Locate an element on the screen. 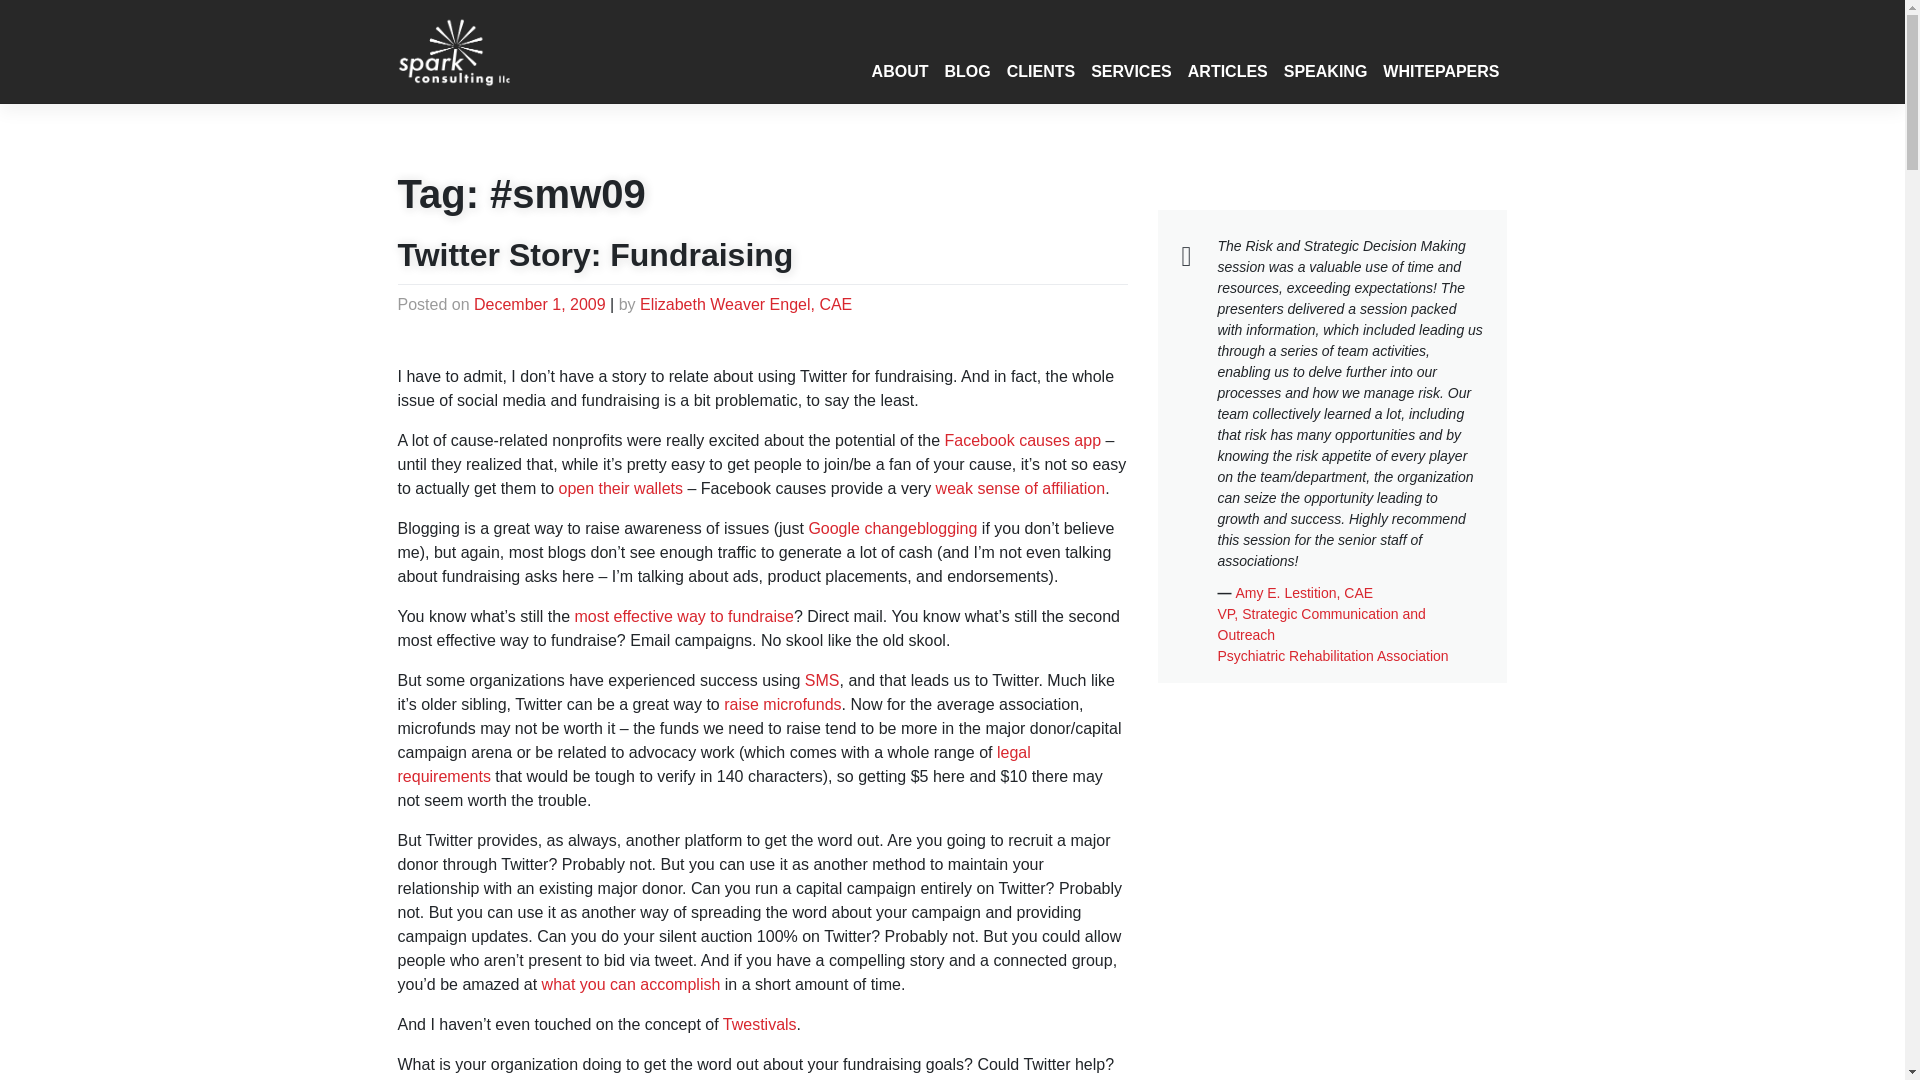 Image resolution: width=1920 pixels, height=1080 pixels. what you can accomplish is located at coordinates (631, 984).